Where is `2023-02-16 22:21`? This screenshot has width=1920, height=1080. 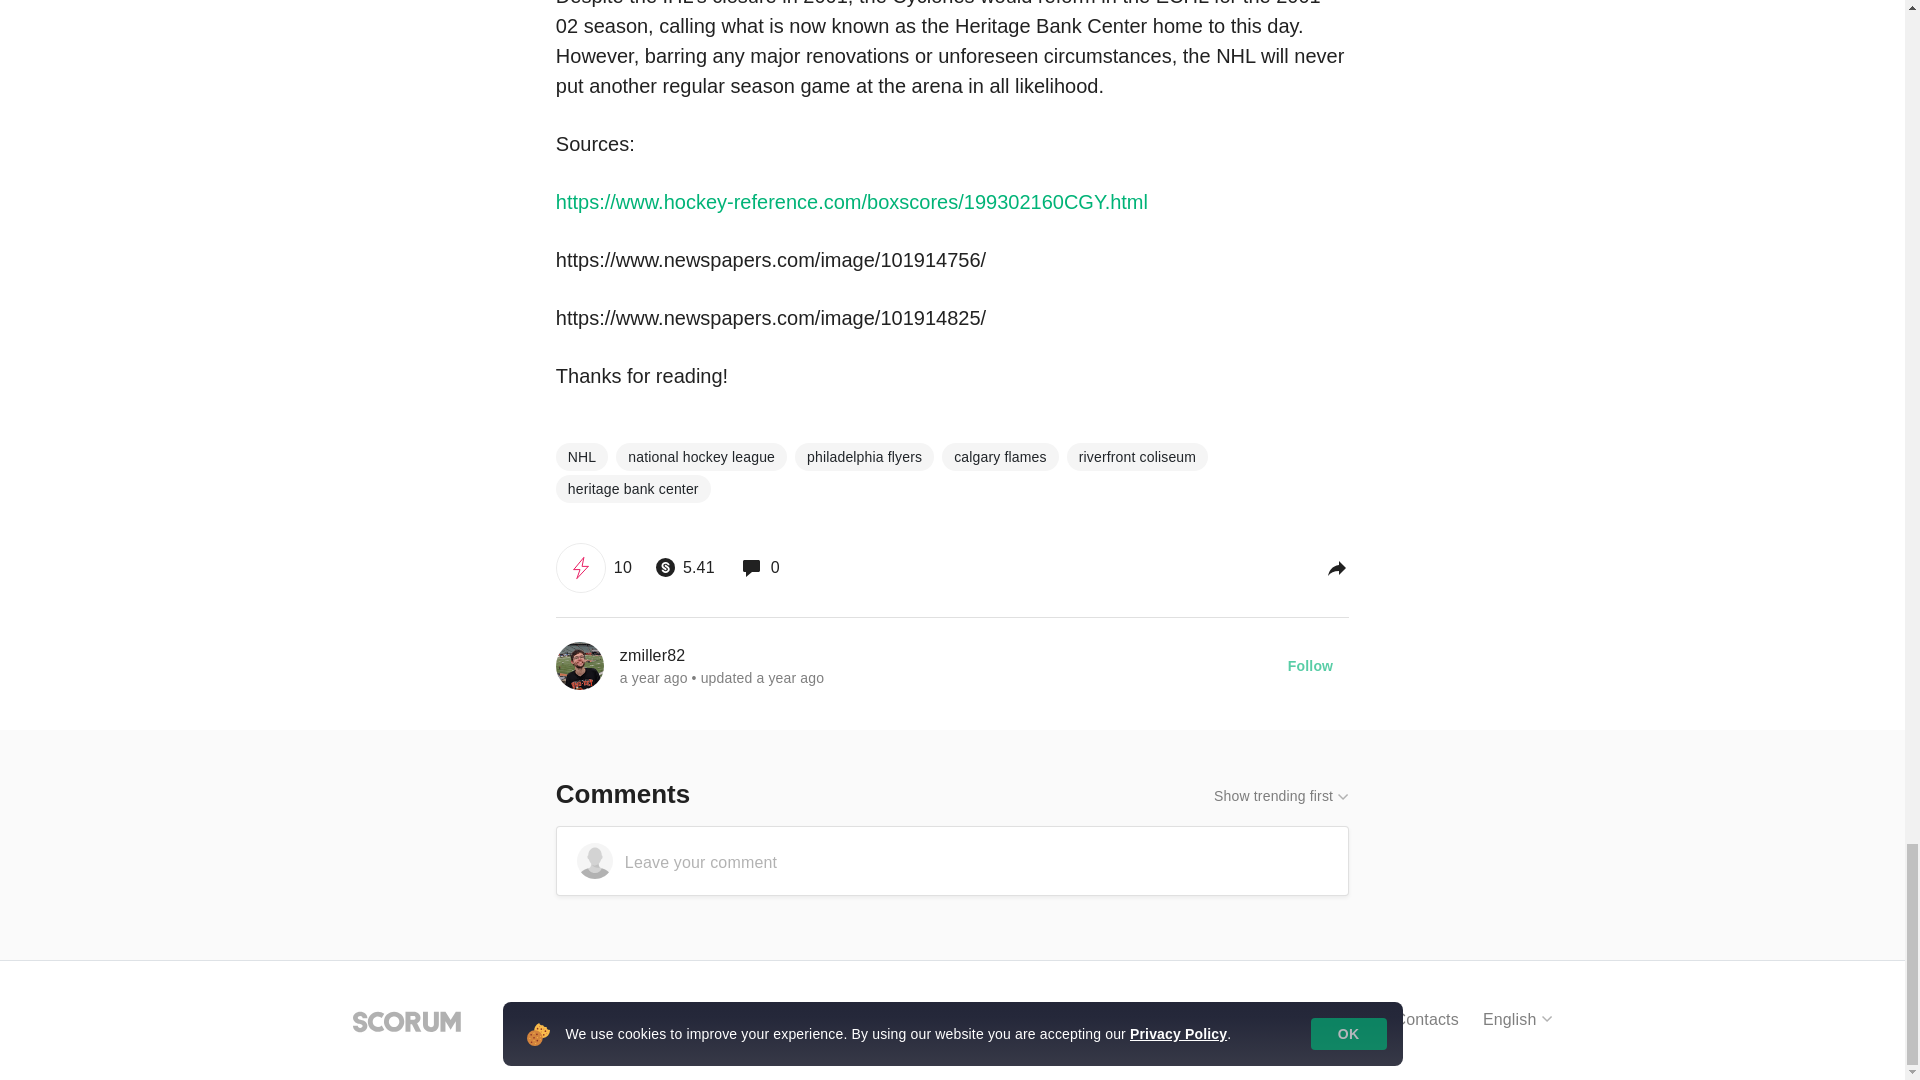
2023-02-16 22:21 is located at coordinates (654, 677).